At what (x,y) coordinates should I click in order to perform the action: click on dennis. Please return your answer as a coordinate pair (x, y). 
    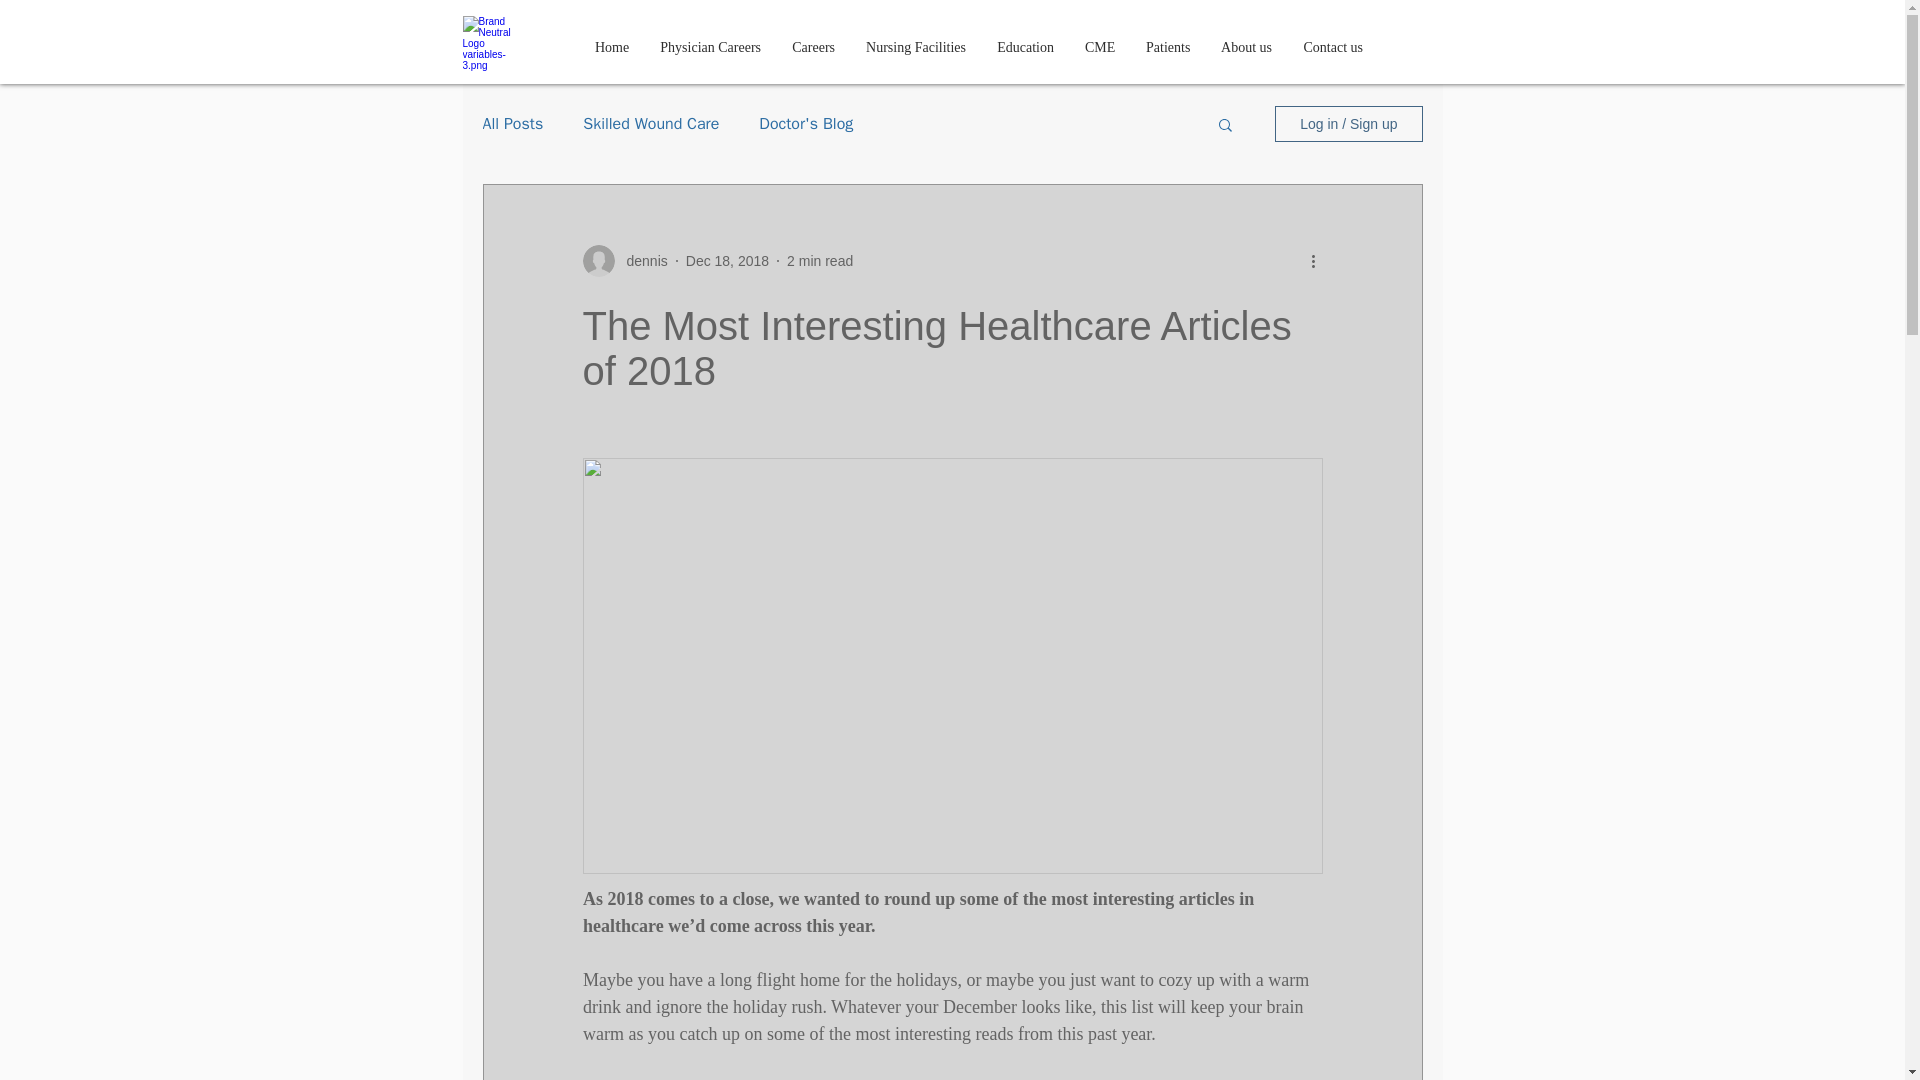
    Looking at the image, I should click on (624, 260).